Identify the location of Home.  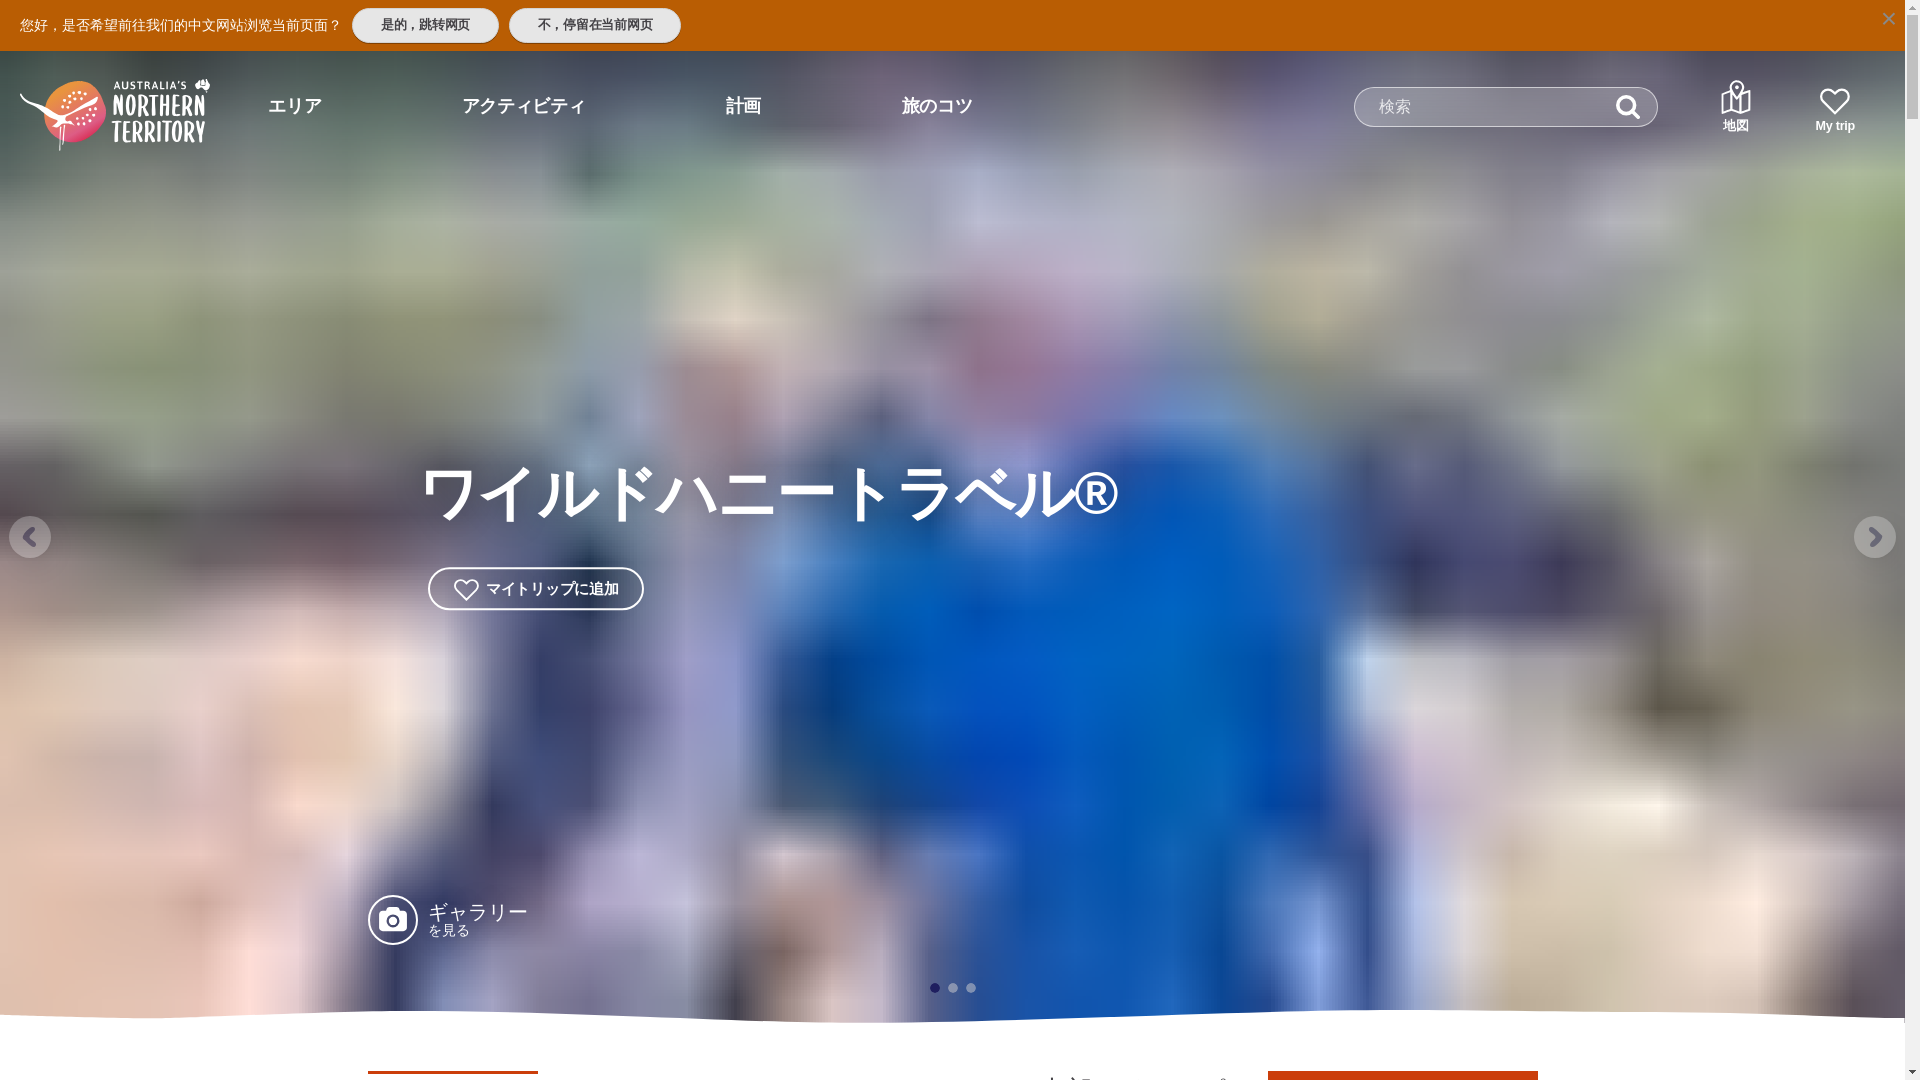
(89, 97).